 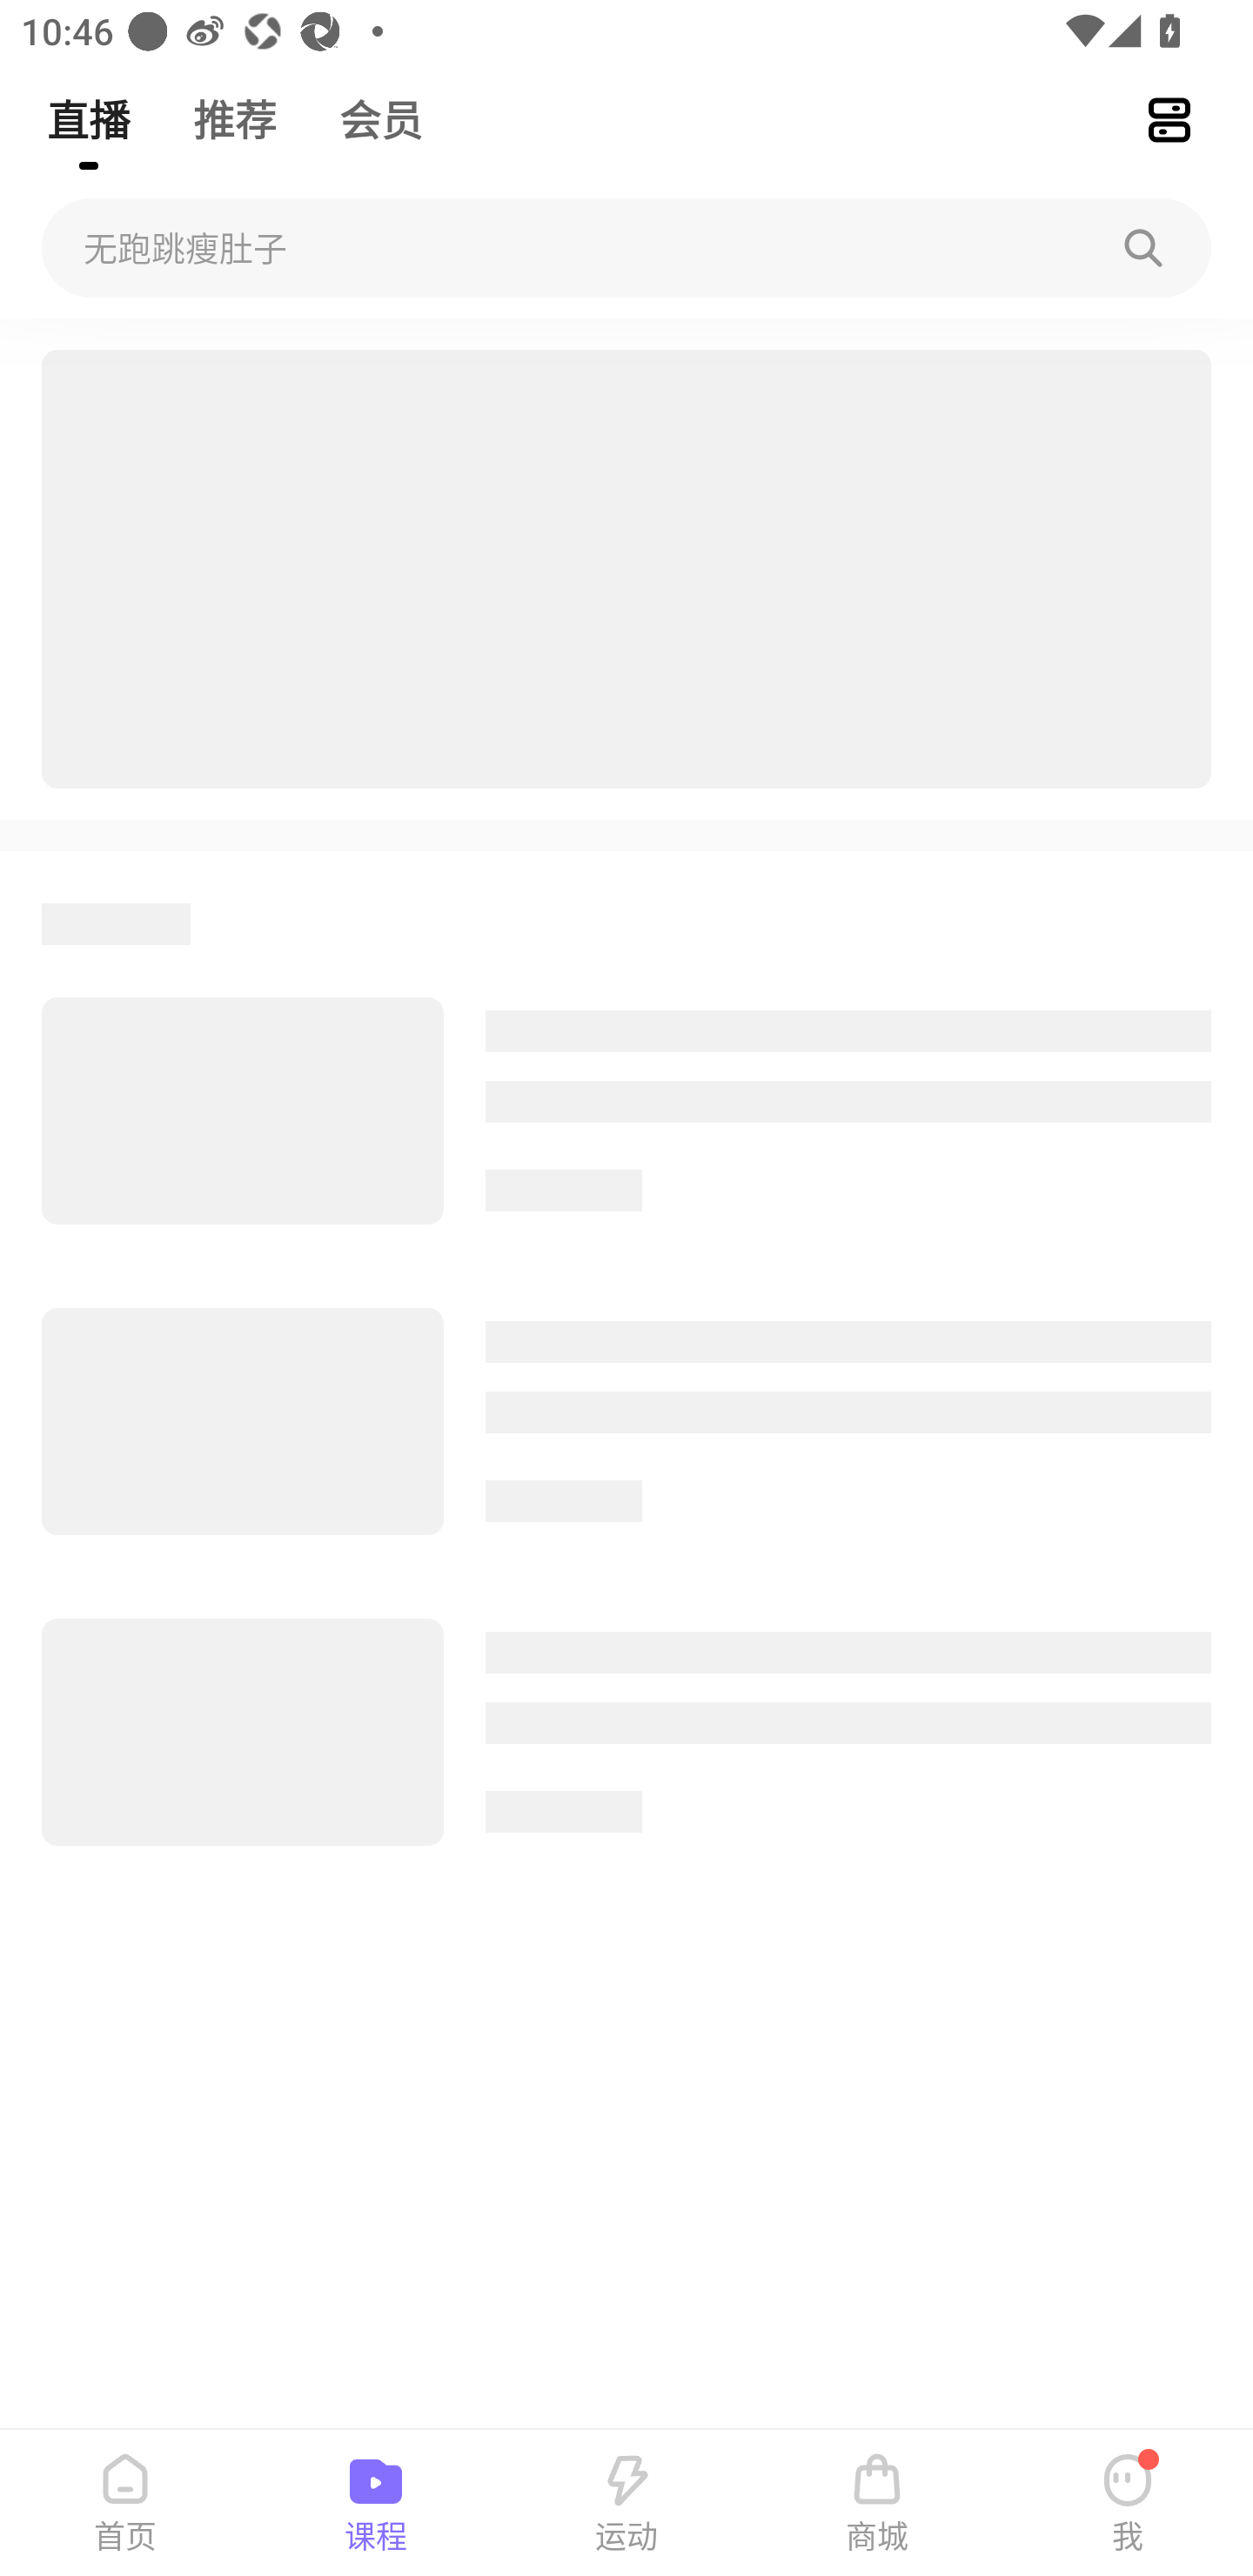 I want to click on 我, so click(x=1128, y=2503).